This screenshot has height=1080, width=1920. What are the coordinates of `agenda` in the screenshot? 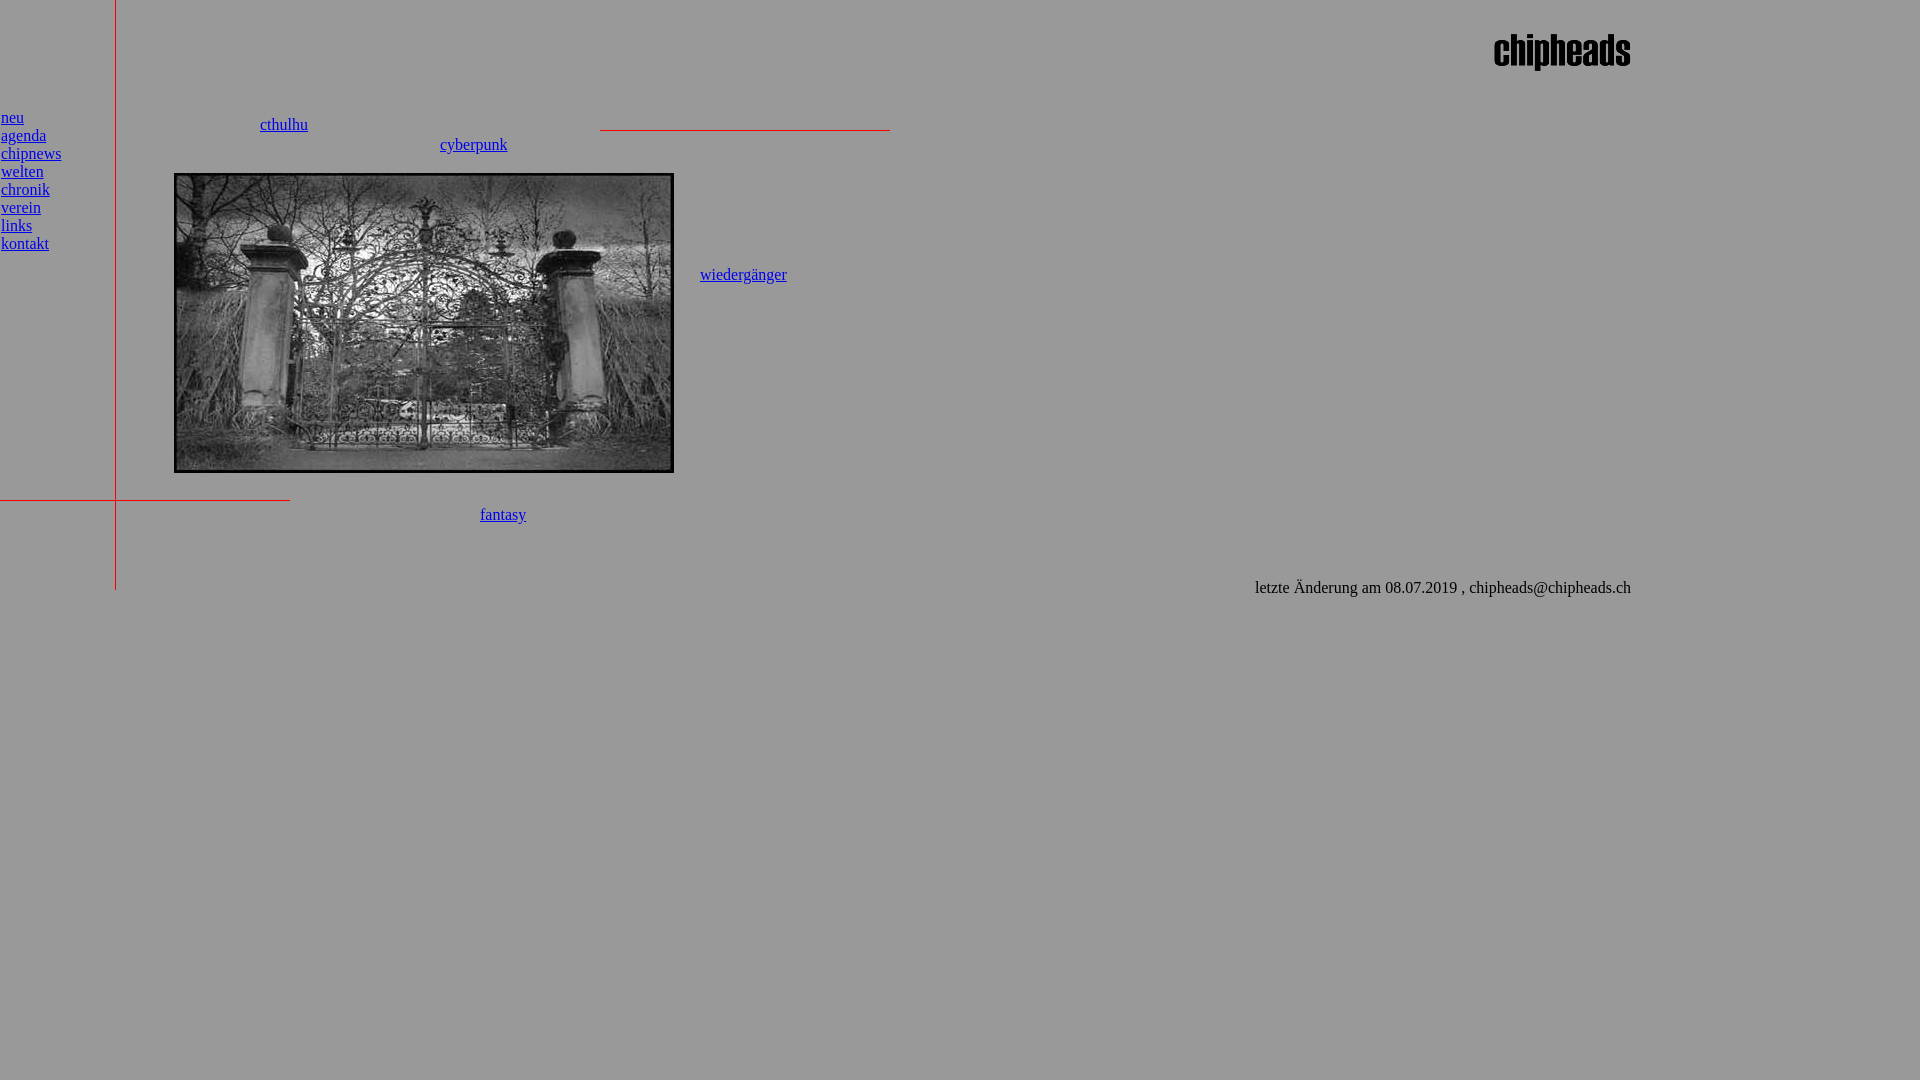 It's located at (24, 136).